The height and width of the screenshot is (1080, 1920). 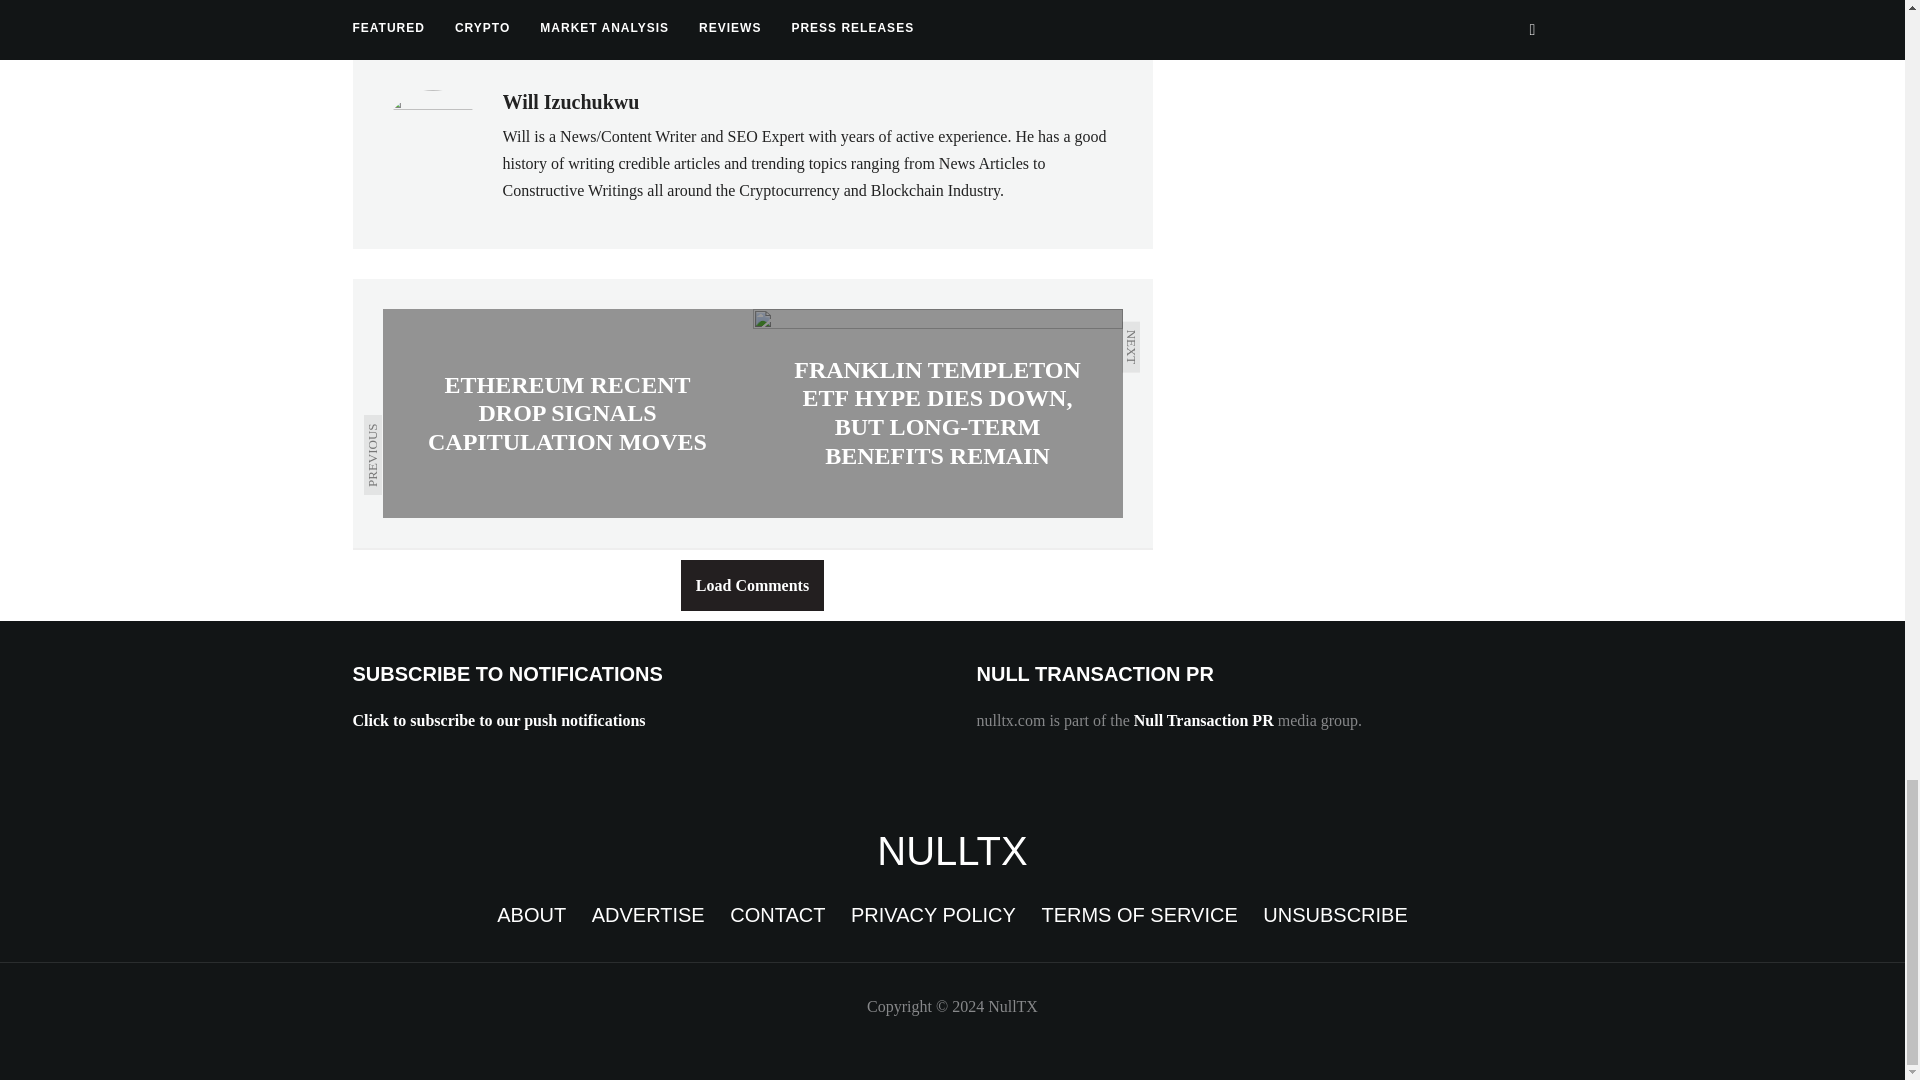 What do you see at coordinates (682, 12) in the screenshot?
I see `ETF` at bounding box center [682, 12].